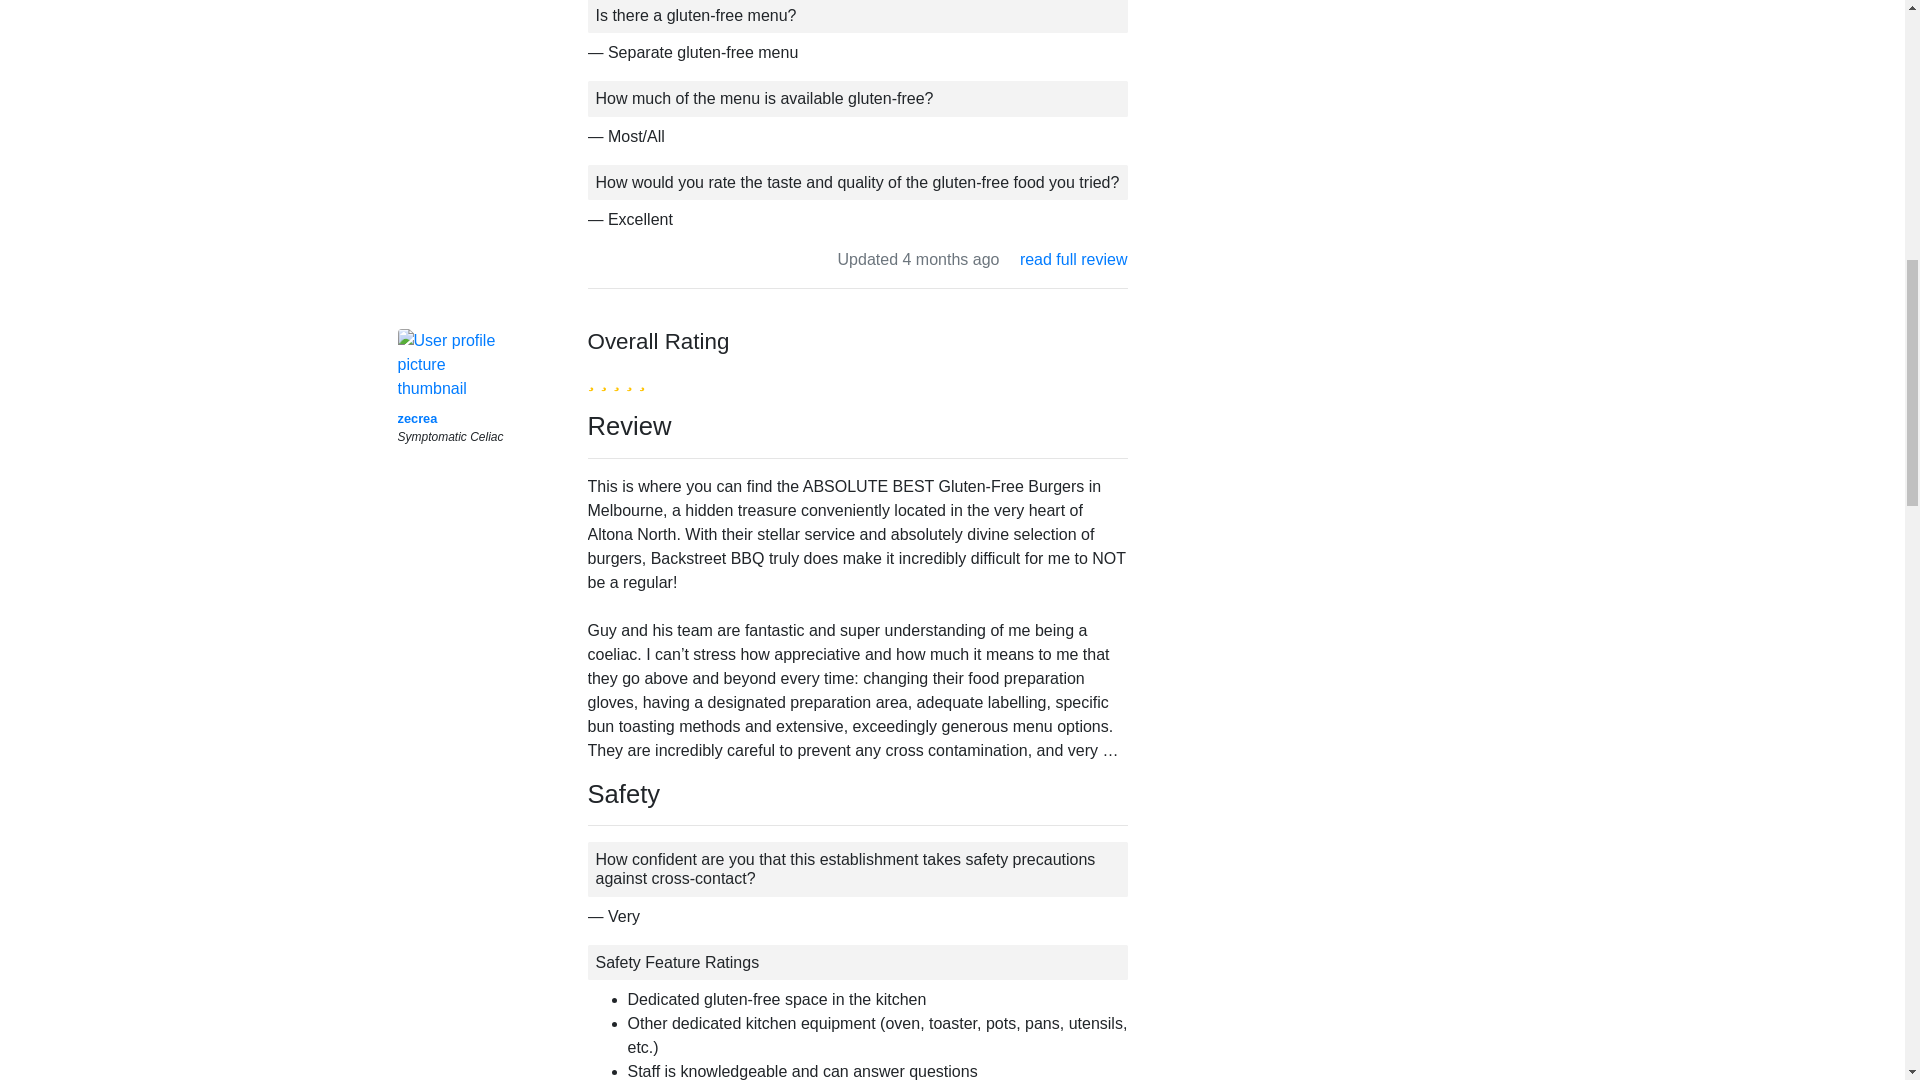  What do you see at coordinates (1074, 258) in the screenshot?
I see `read full review` at bounding box center [1074, 258].